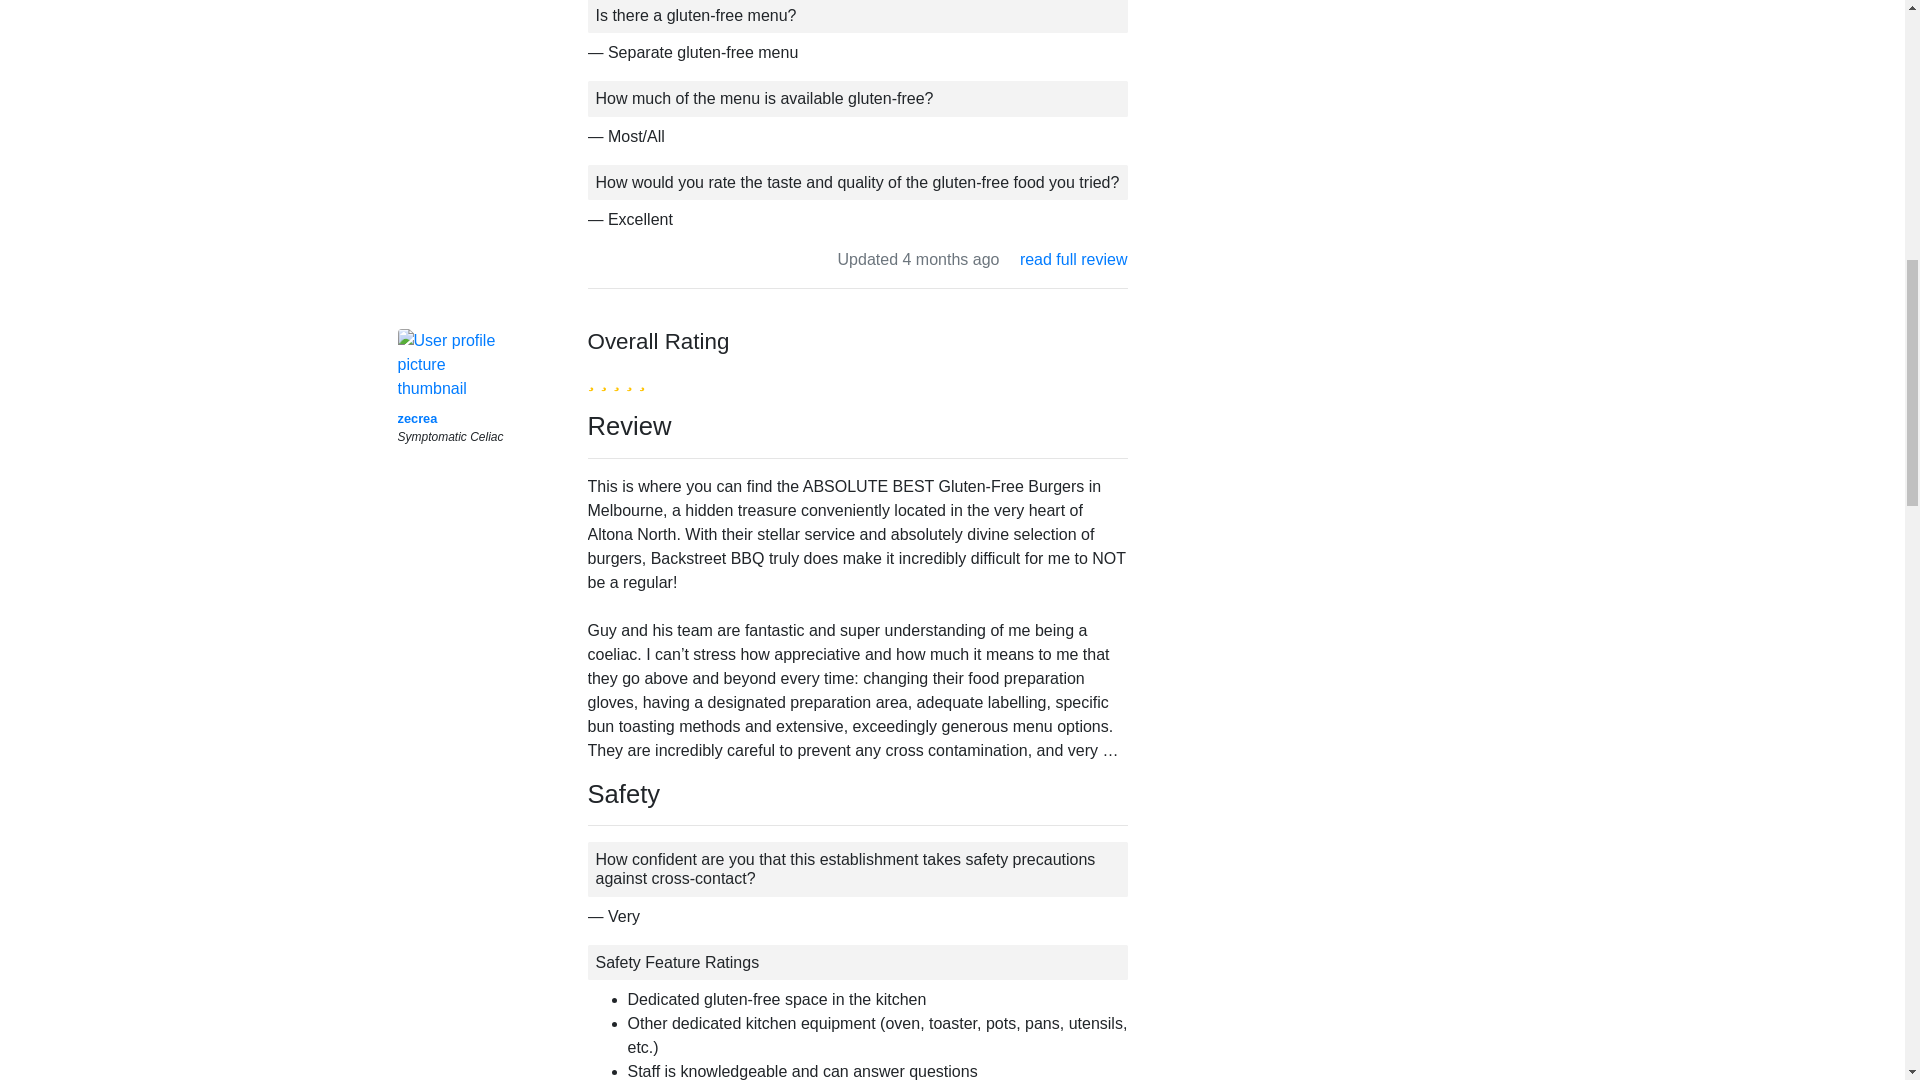  What do you see at coordinates (1074, 258) in the screenshot?
I see `read full review` at bounding box center [1074, 258].